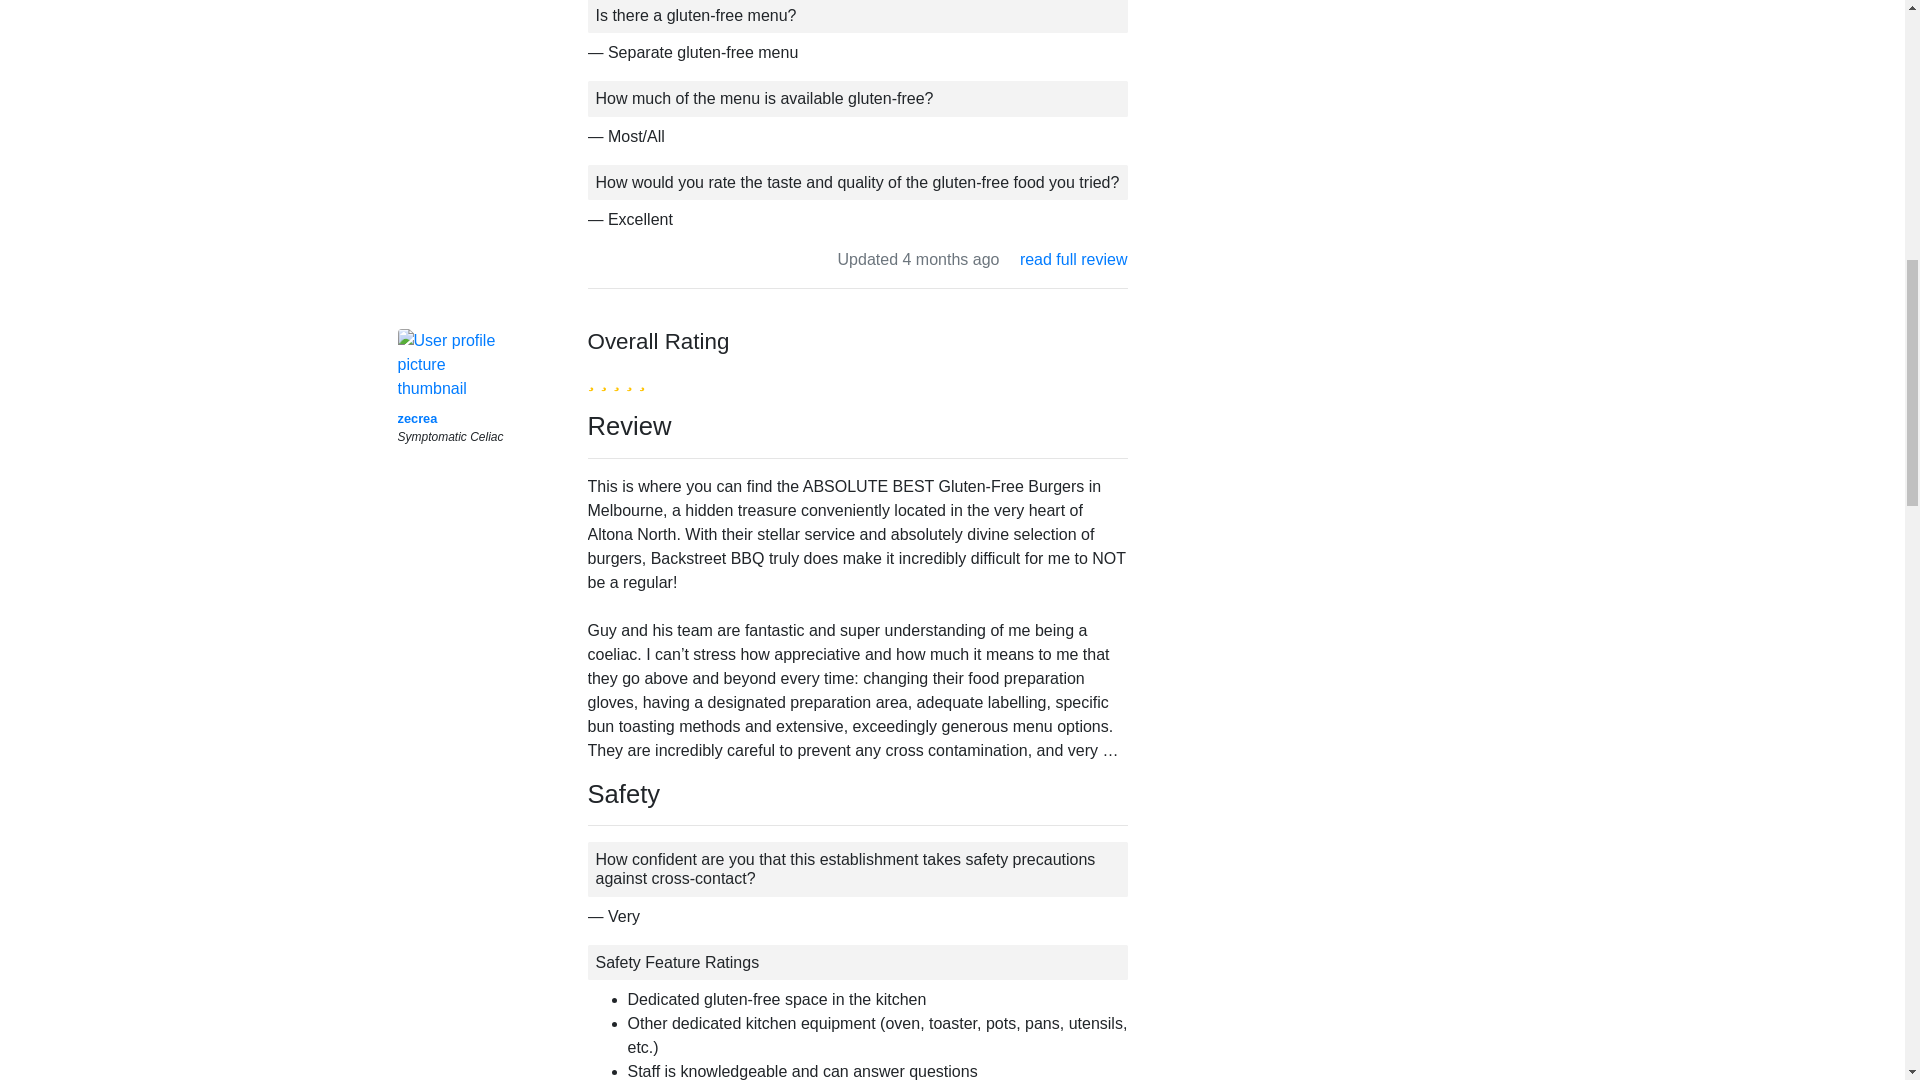  What do you see at coordinates (1074, 258) in the screenshot?
I see `read full review` at bounding box center [1074, 258].